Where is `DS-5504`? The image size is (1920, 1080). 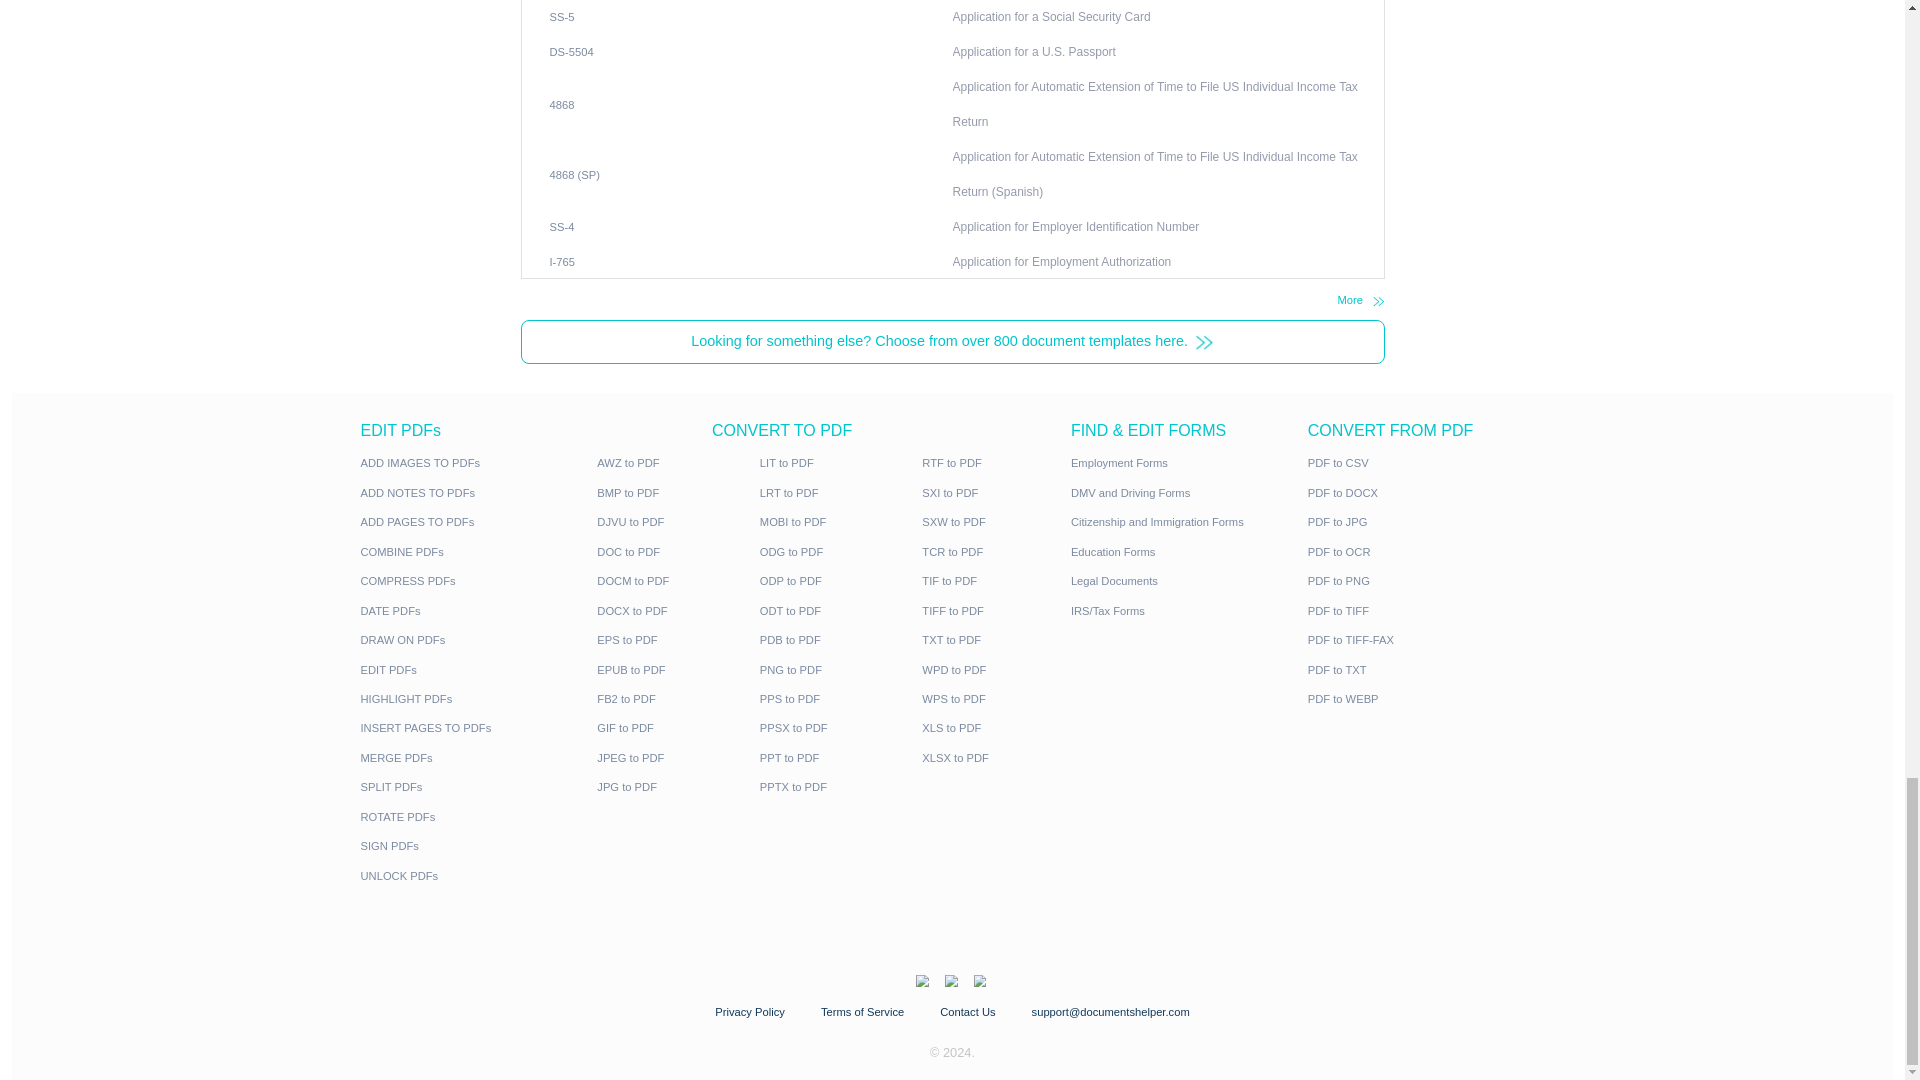
DS-5504 is located at coordinates (714, 784).